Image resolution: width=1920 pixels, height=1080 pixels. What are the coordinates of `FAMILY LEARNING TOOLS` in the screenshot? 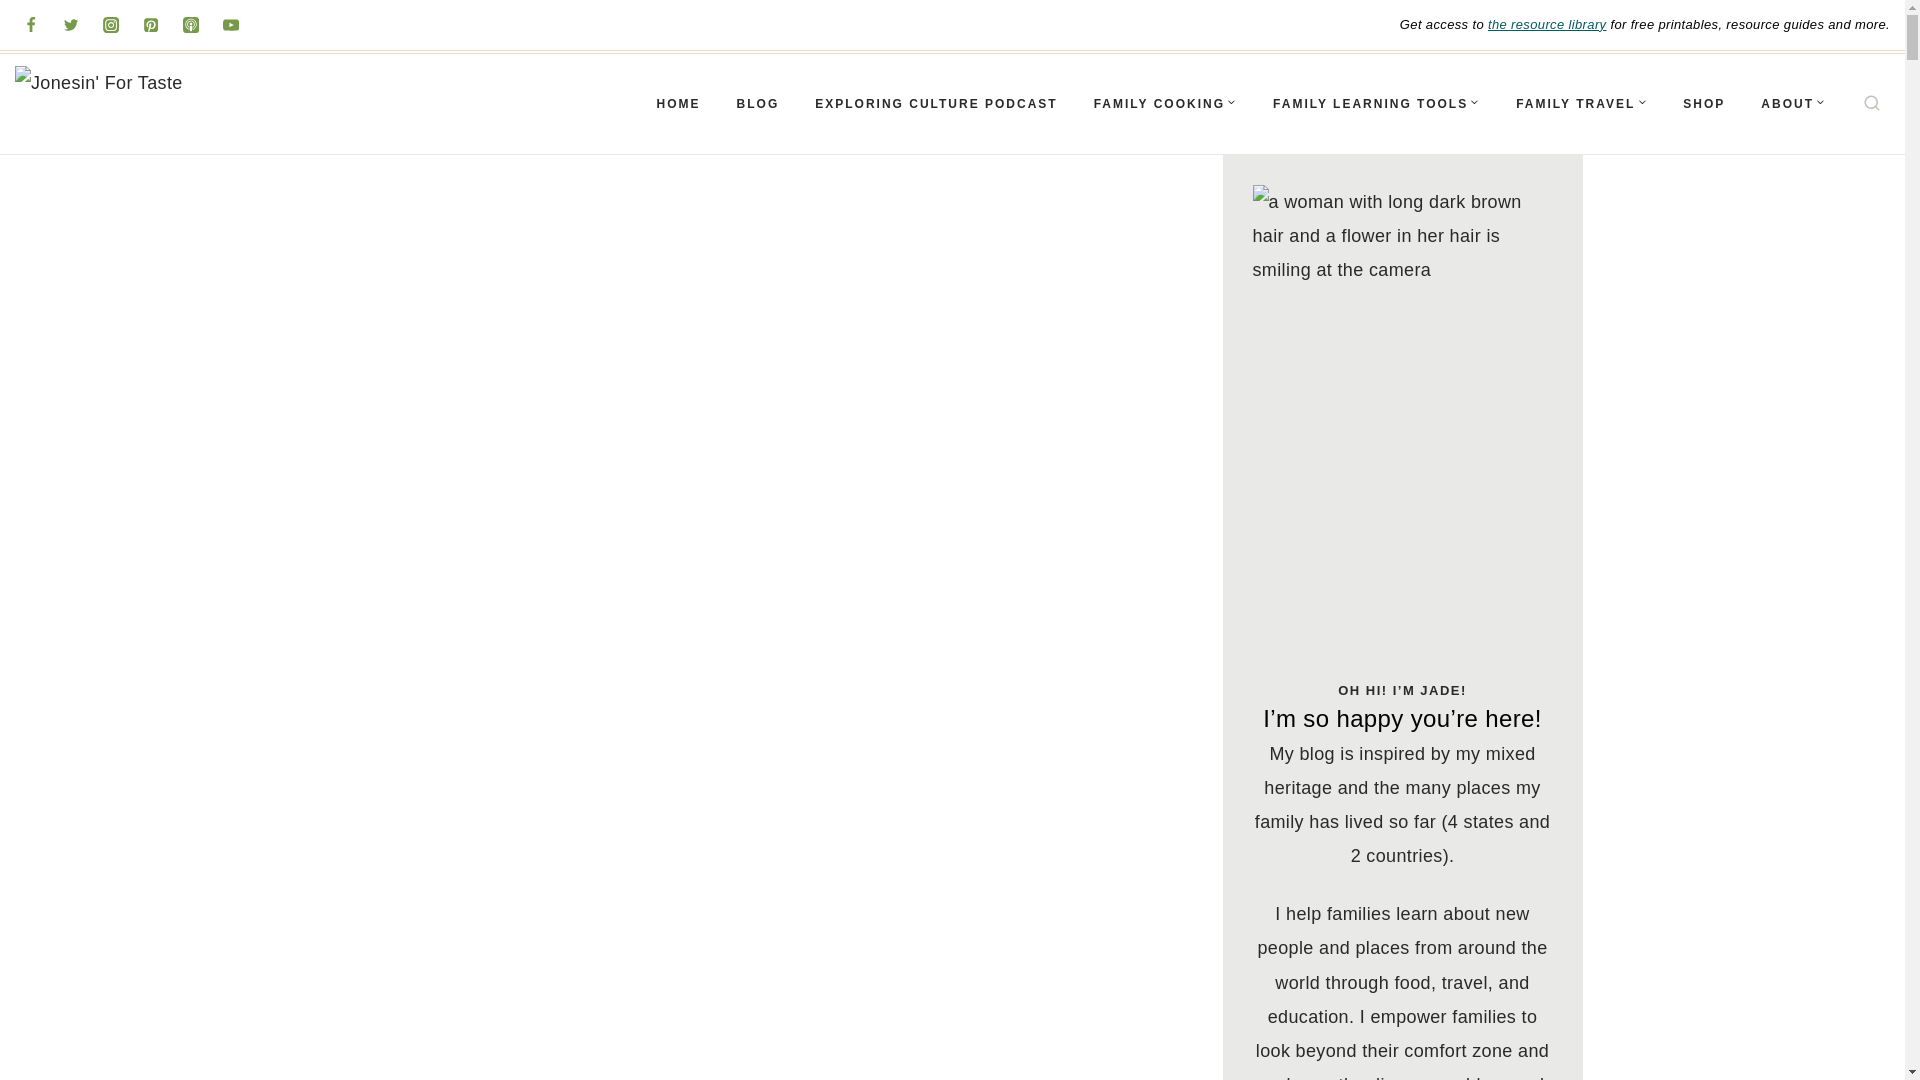 It's located at (1376, 104).